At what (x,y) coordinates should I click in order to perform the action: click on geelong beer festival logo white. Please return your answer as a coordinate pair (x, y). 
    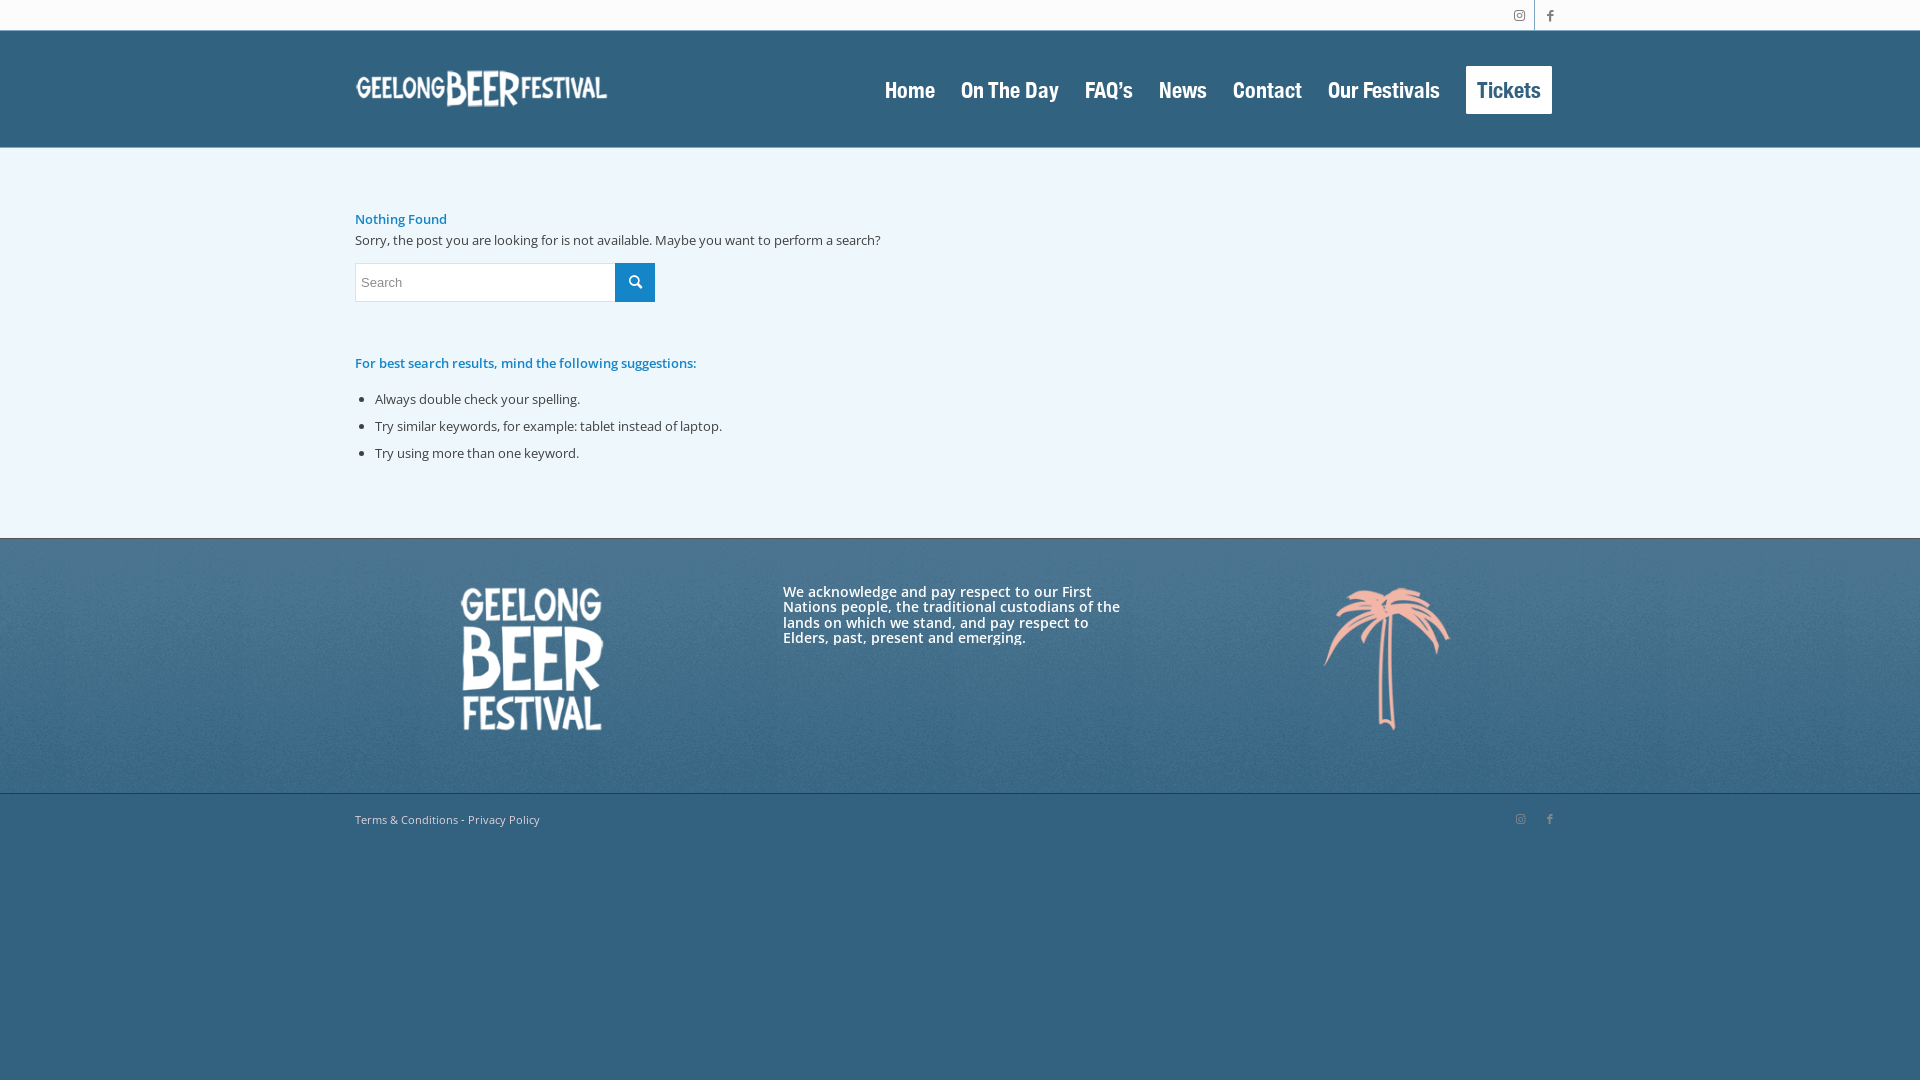
    Looking at the image, I should click on (482, 89).